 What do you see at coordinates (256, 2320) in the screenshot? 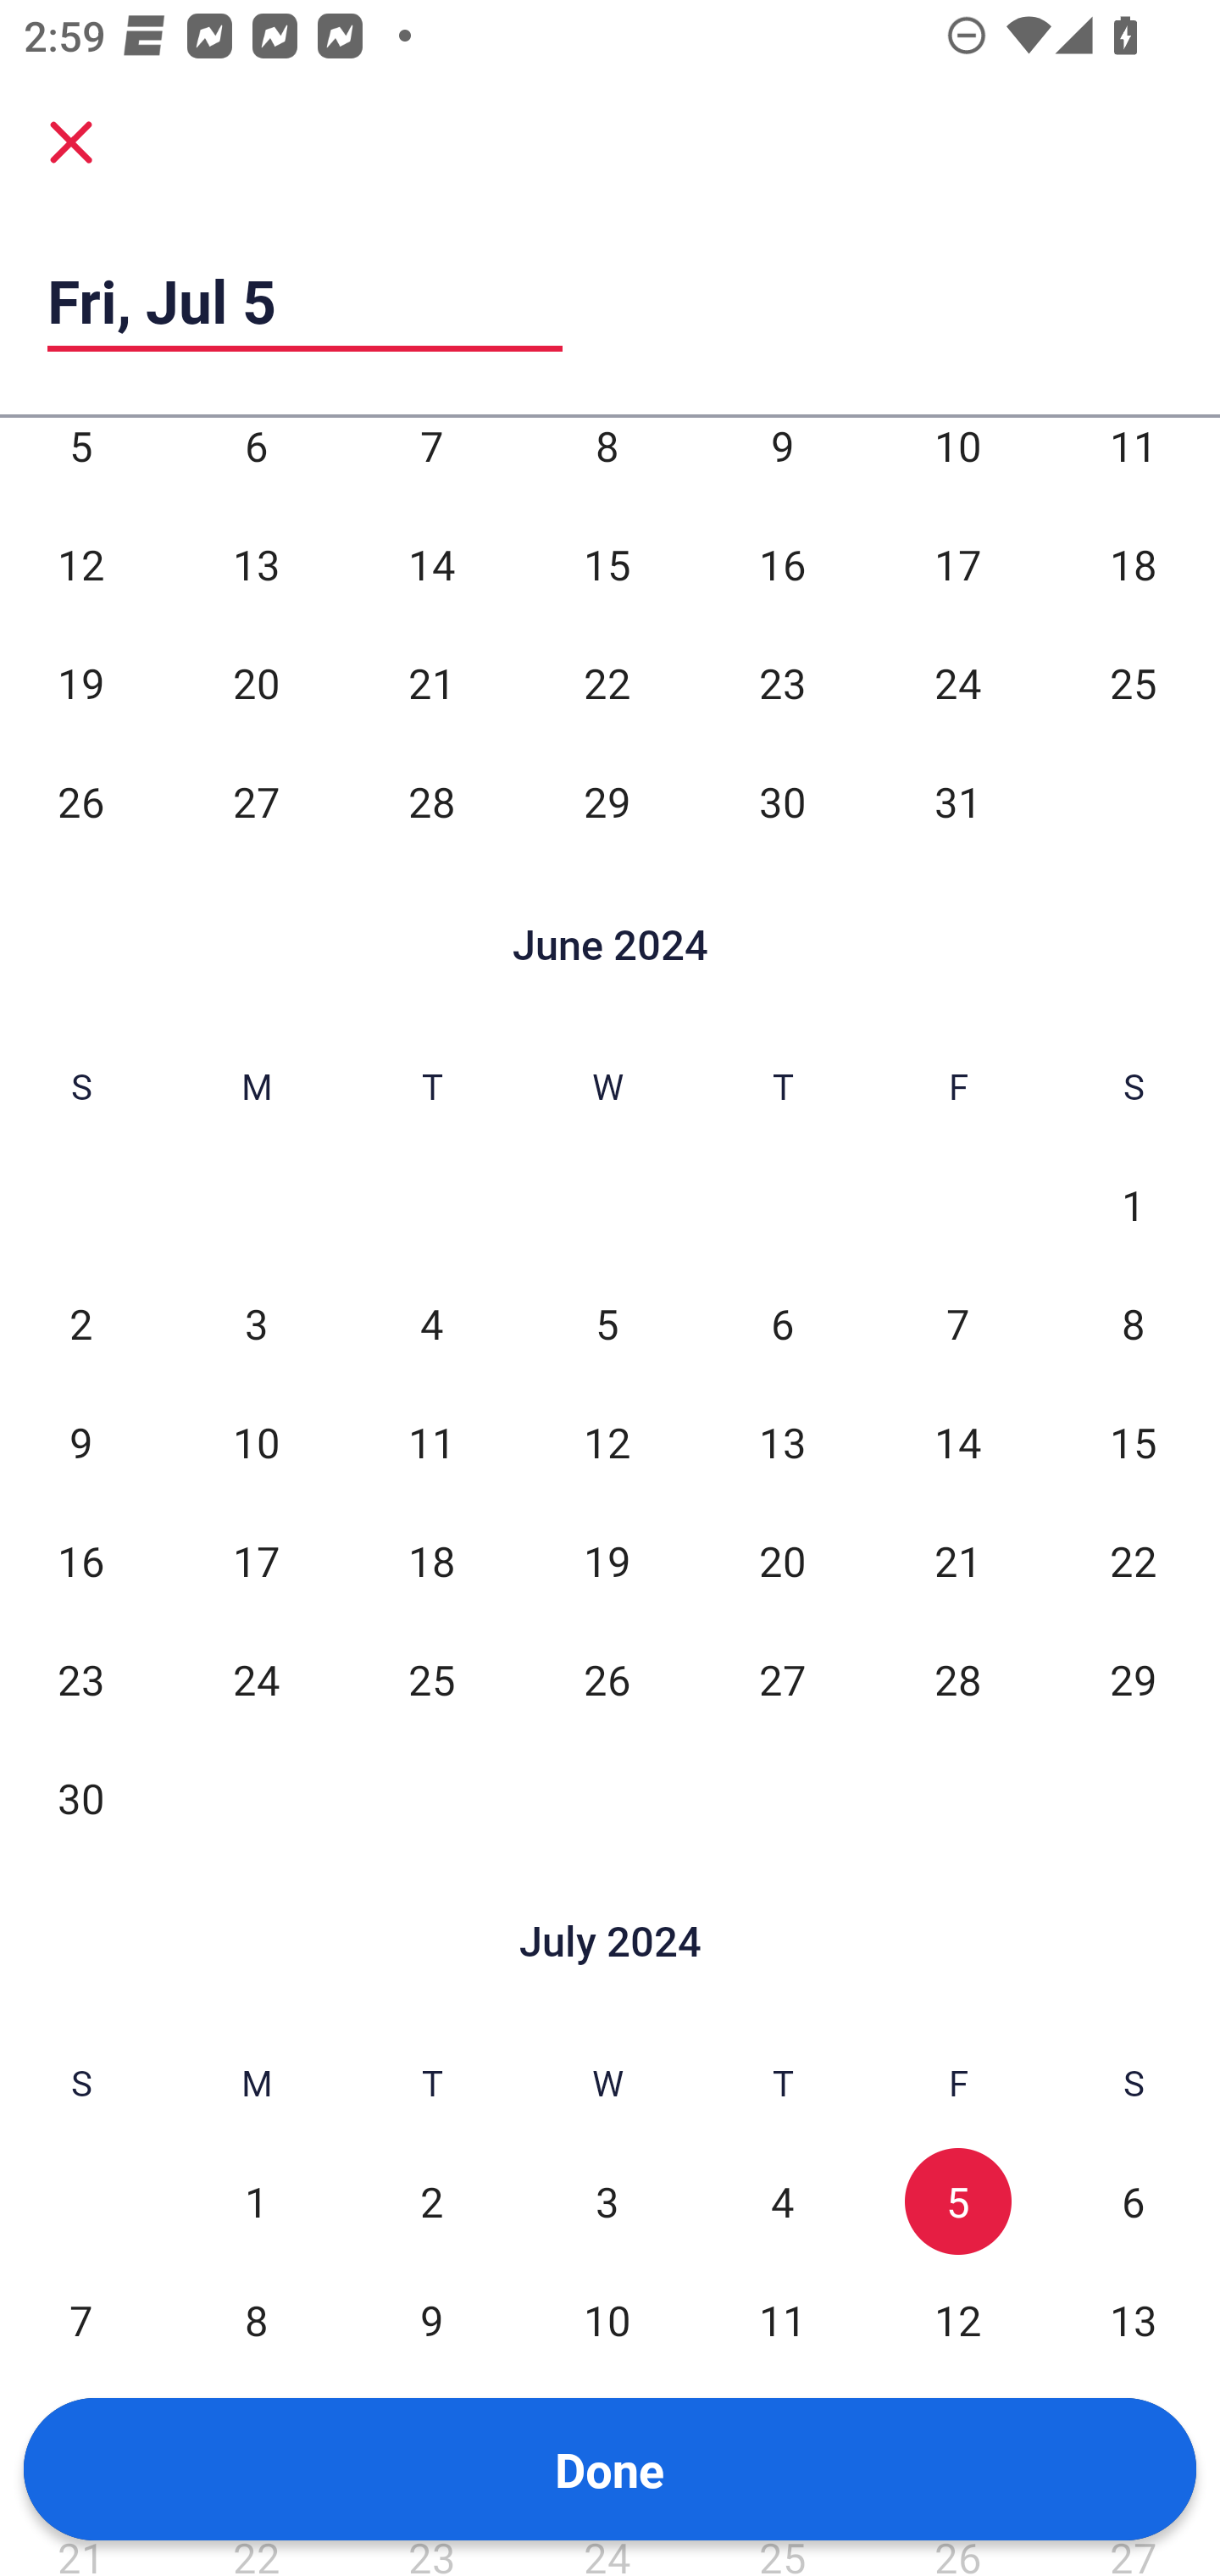
I see `8 Mon, Jul 8, Not Selected` at bounding box center [256, 2320].